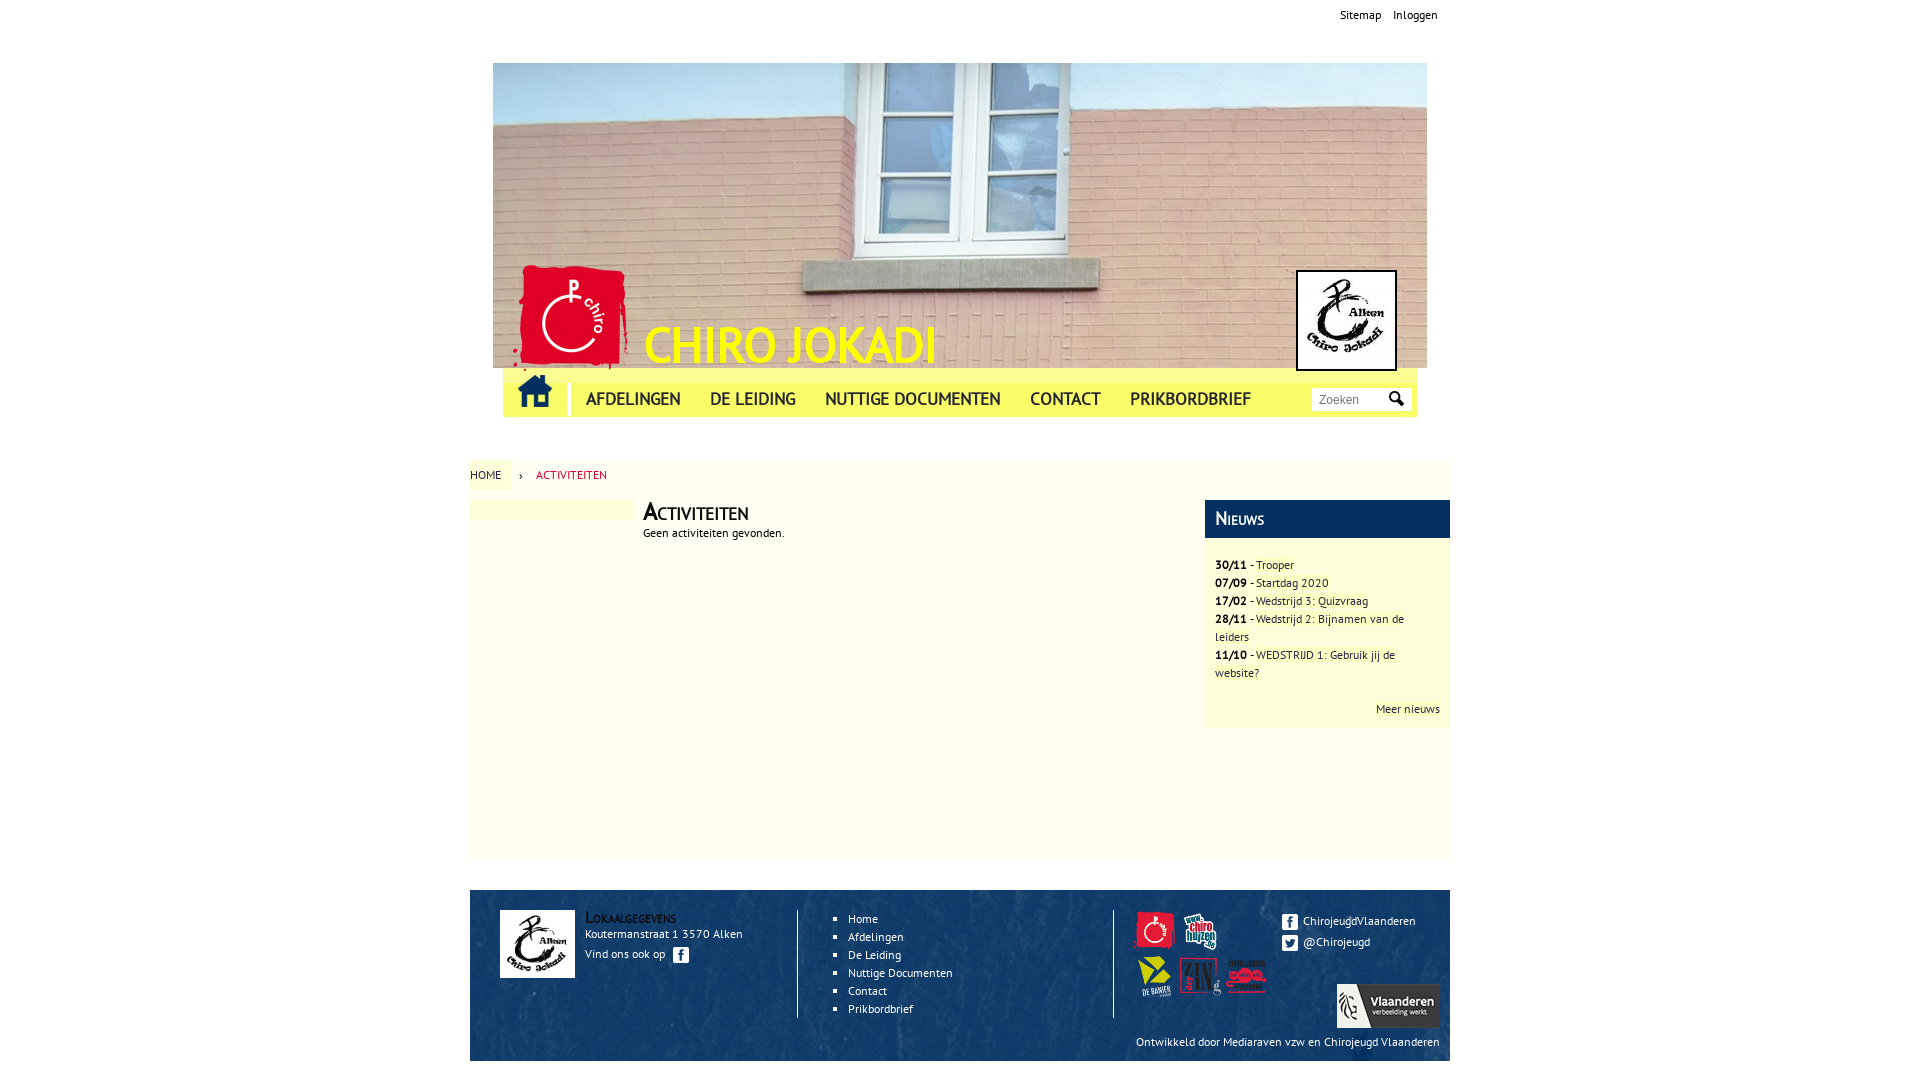  I want to click on Twitter, so click(1290, 943).